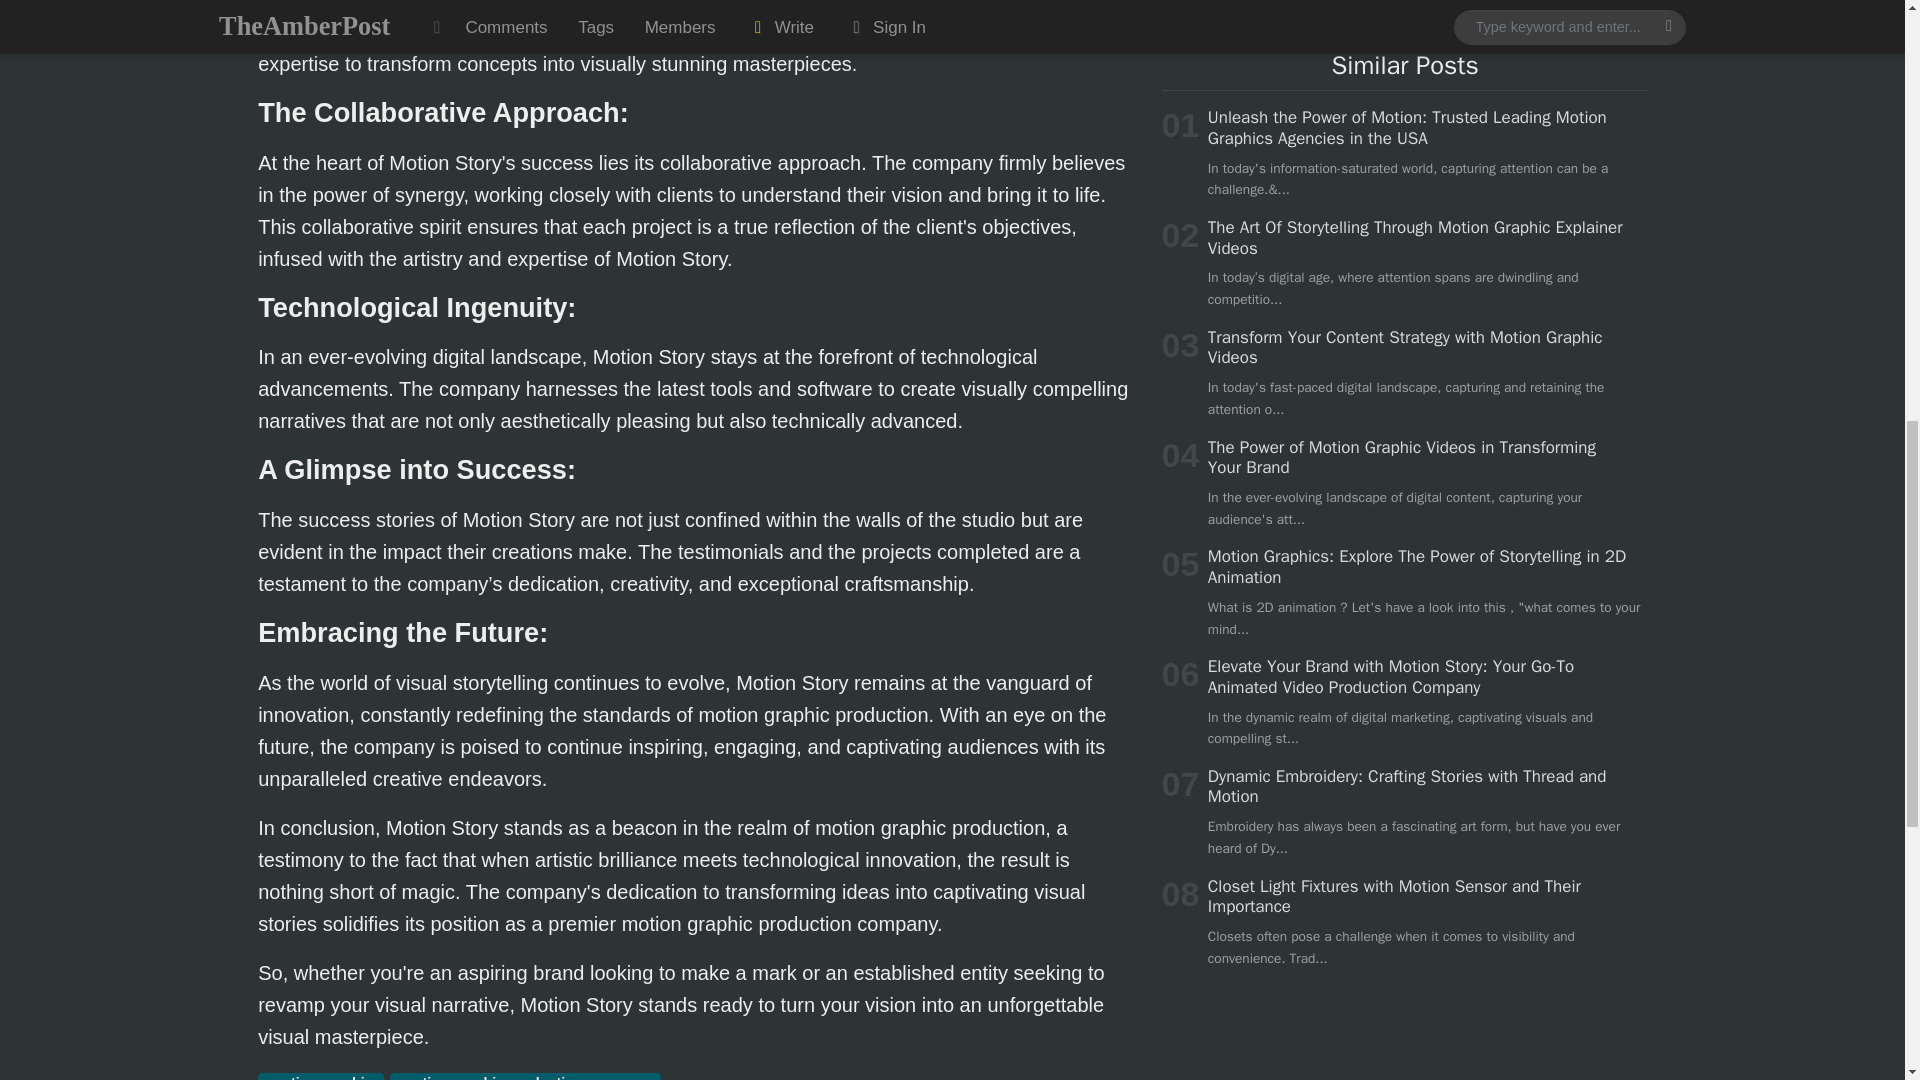 This screenshot has height=1080, width=1920. Describe the element at coordinates (320, 1076) in the screenshot. I see `motion graphic` at that location.